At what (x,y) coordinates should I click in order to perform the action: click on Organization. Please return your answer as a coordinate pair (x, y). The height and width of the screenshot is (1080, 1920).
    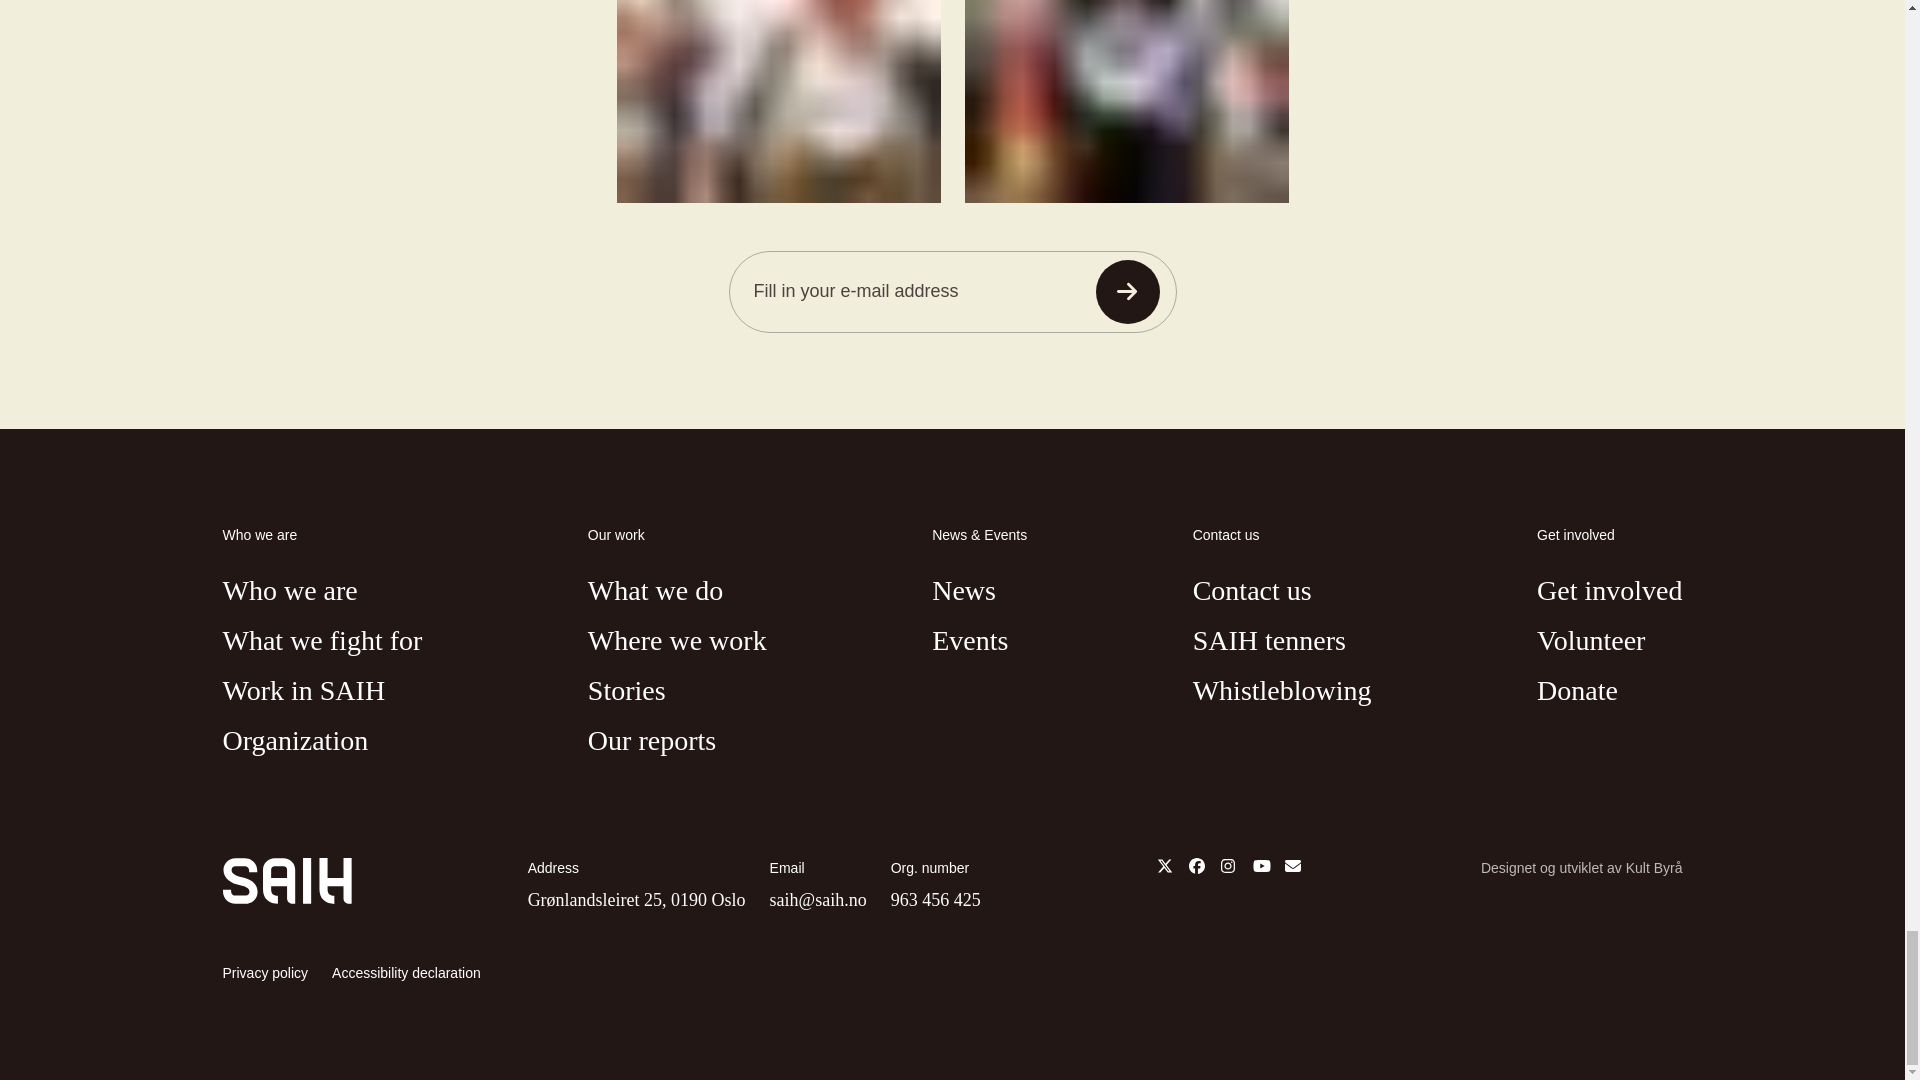
    Looking at the image, I should click on (295, 741).